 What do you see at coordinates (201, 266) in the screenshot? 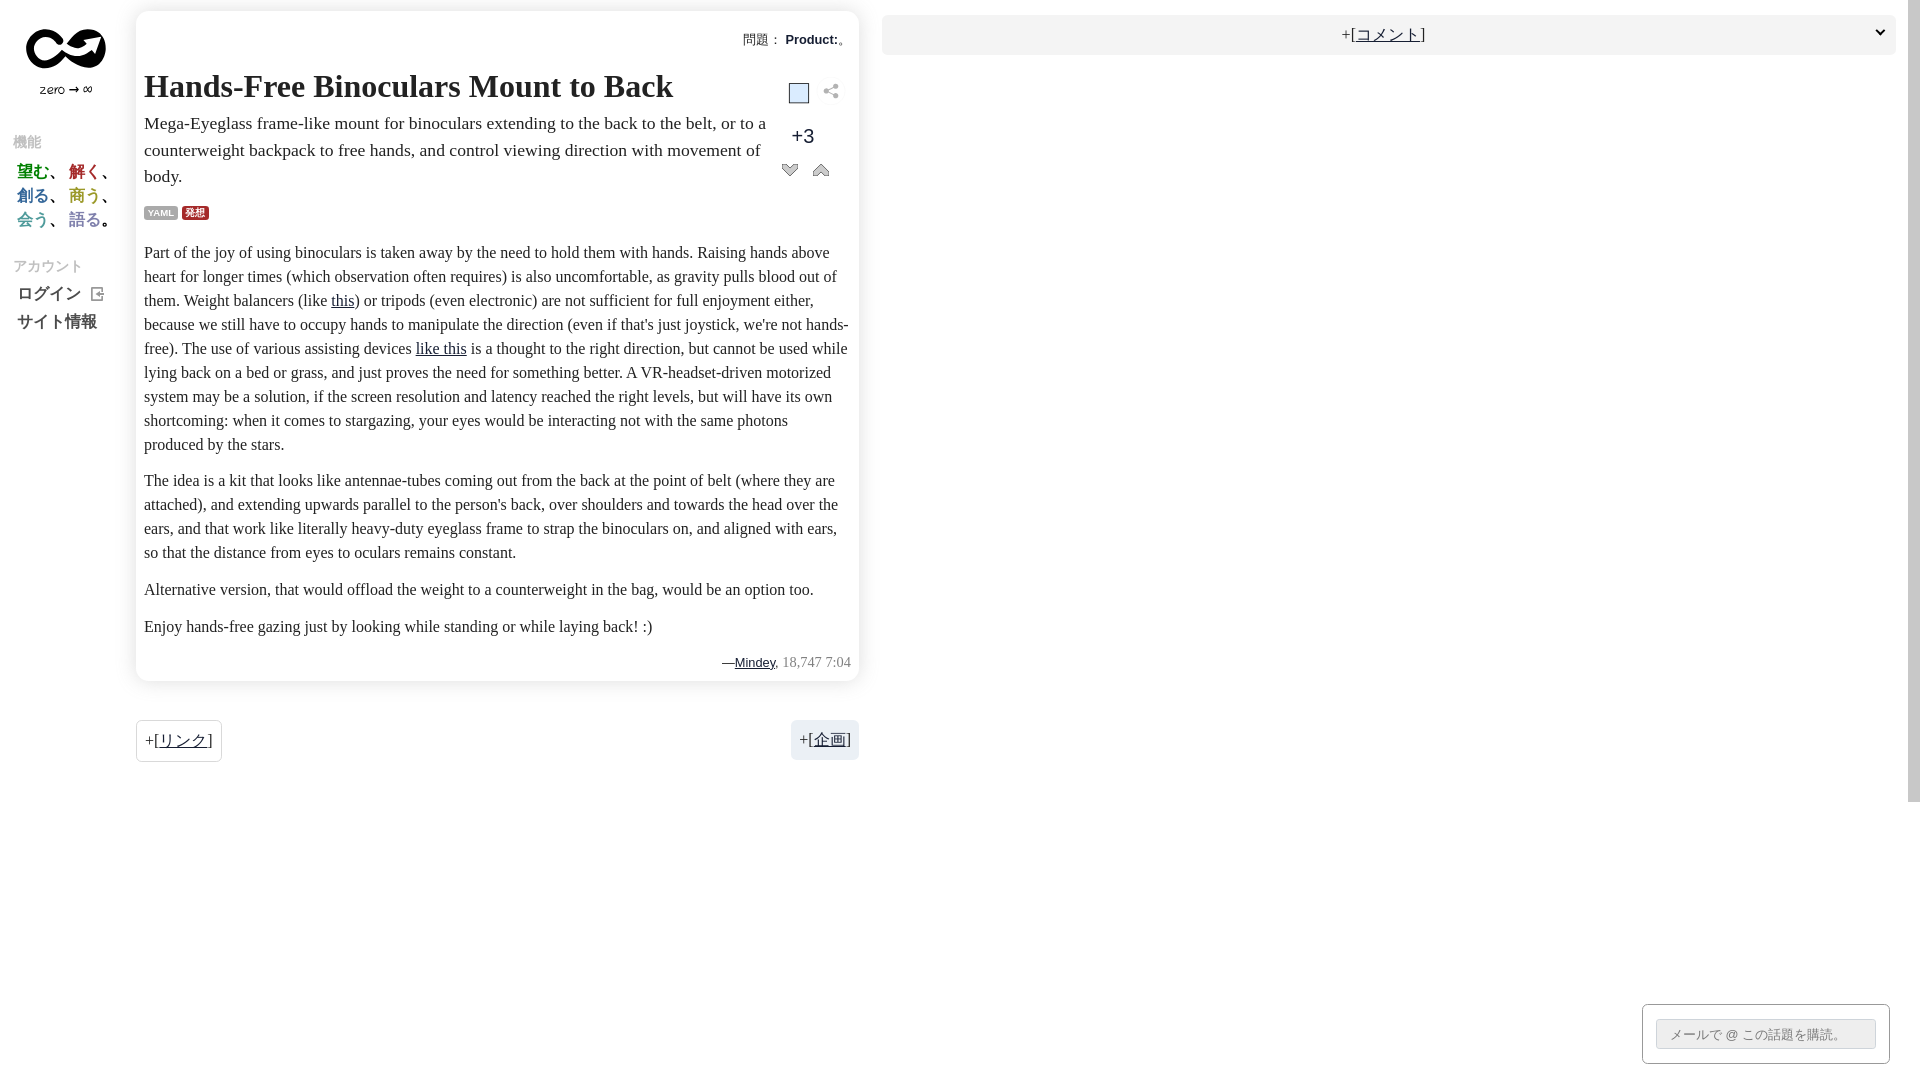
I see `YAML` at bounding box center [201, 266].